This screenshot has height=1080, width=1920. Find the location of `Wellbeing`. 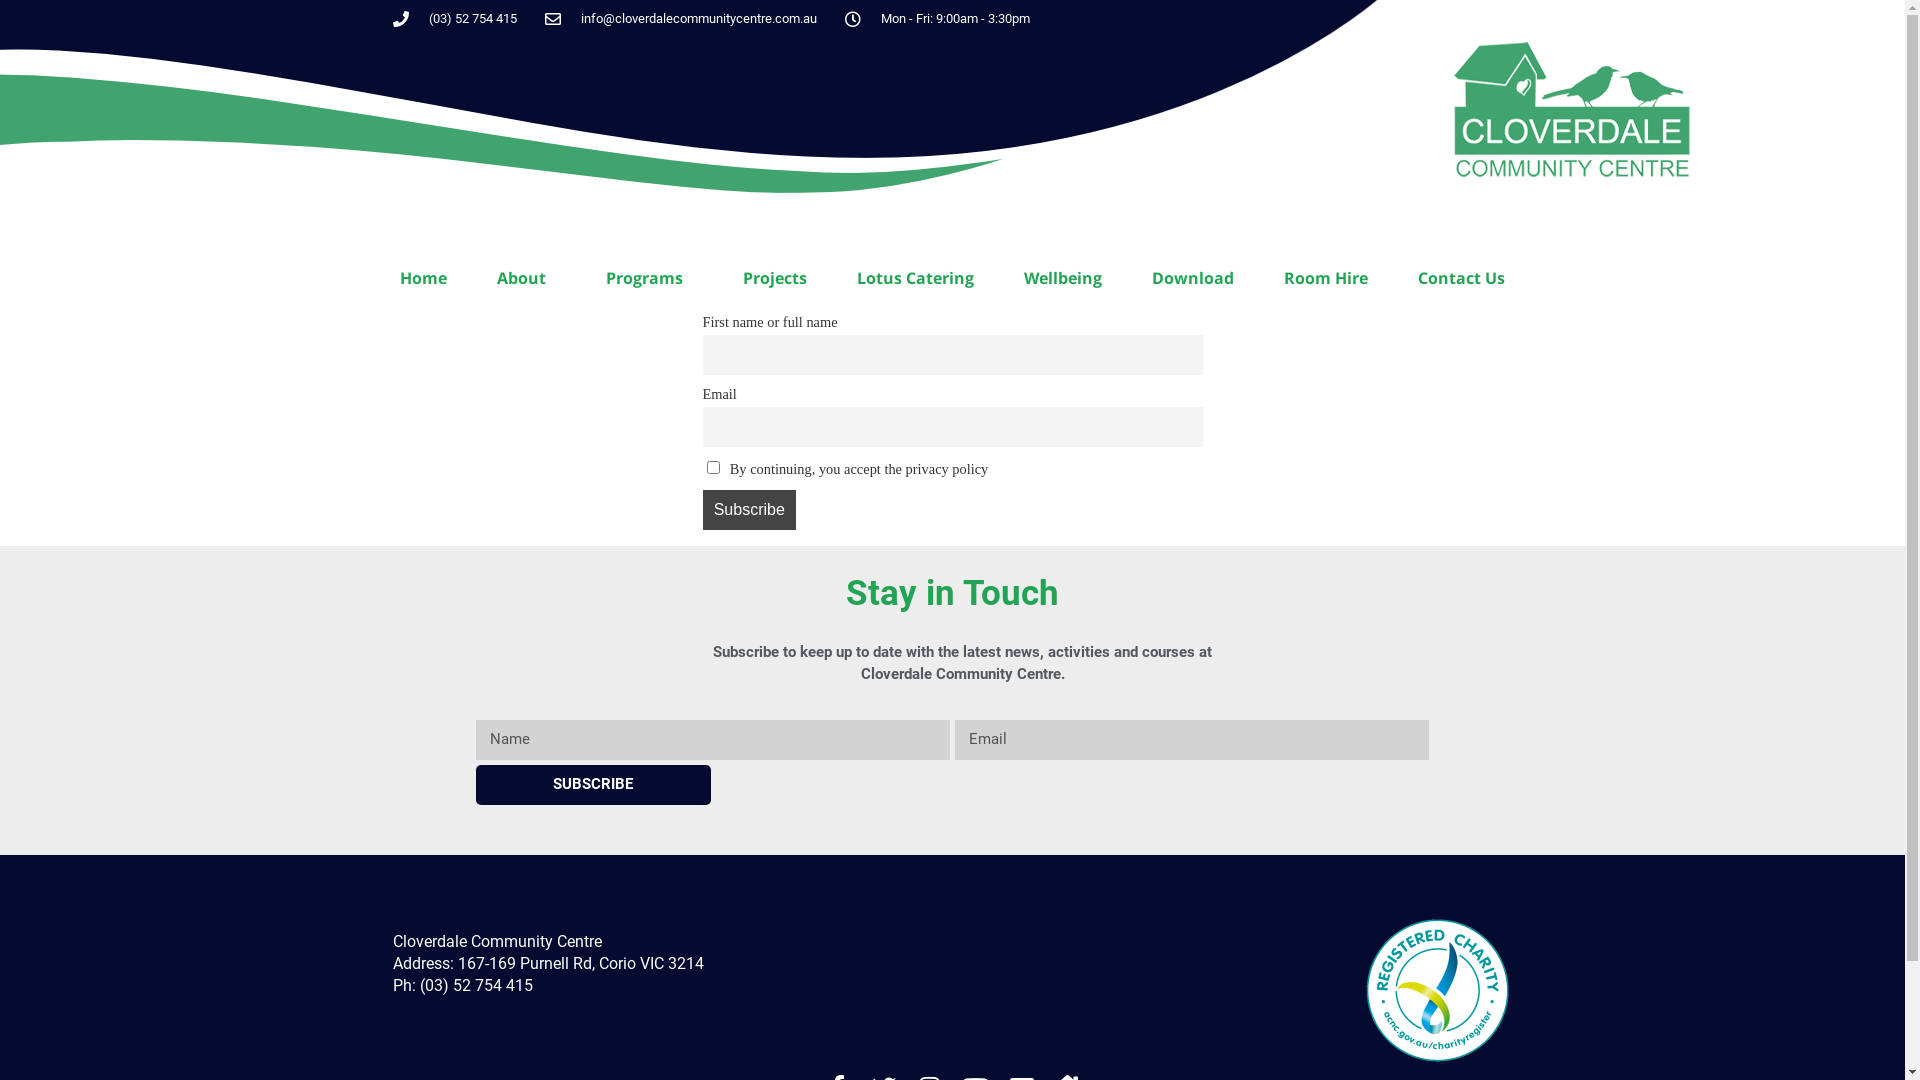

Wellbeing is located at coordinates (1062, 278).